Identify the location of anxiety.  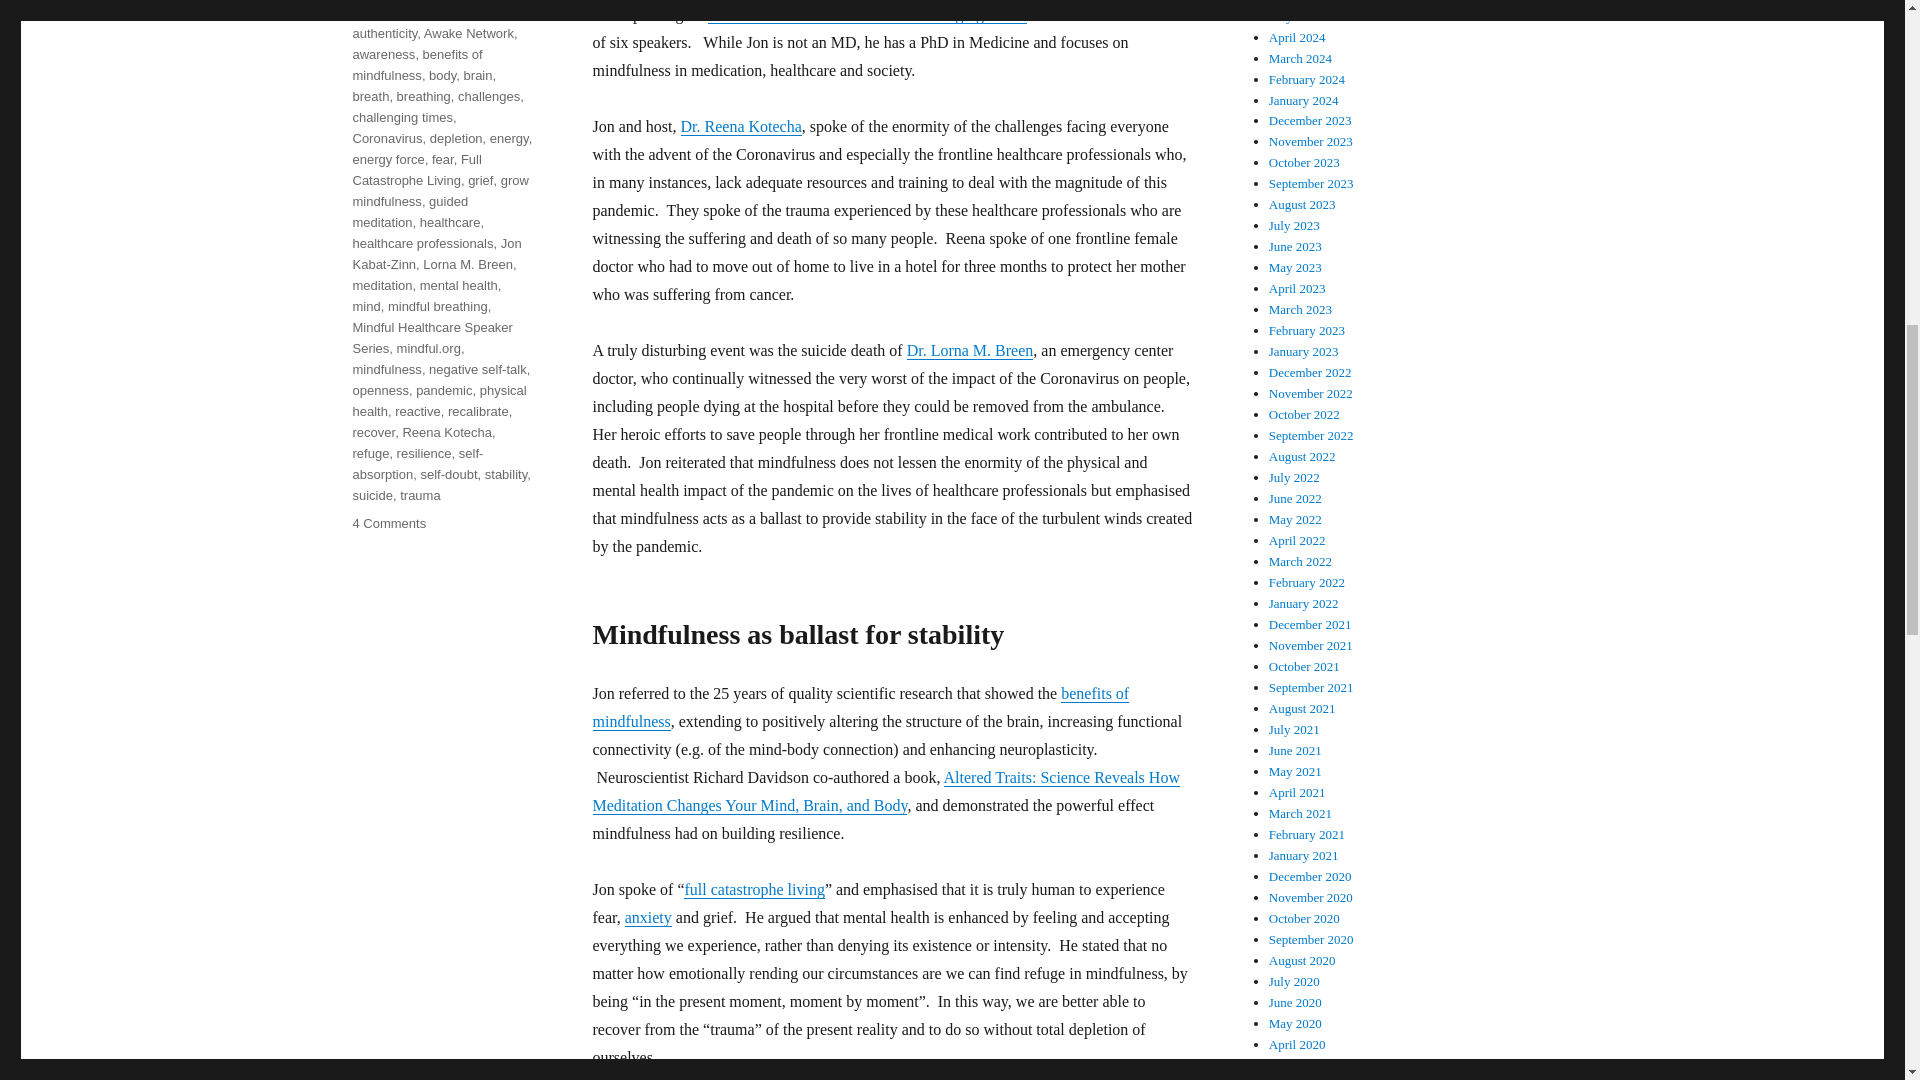
(648, 917).